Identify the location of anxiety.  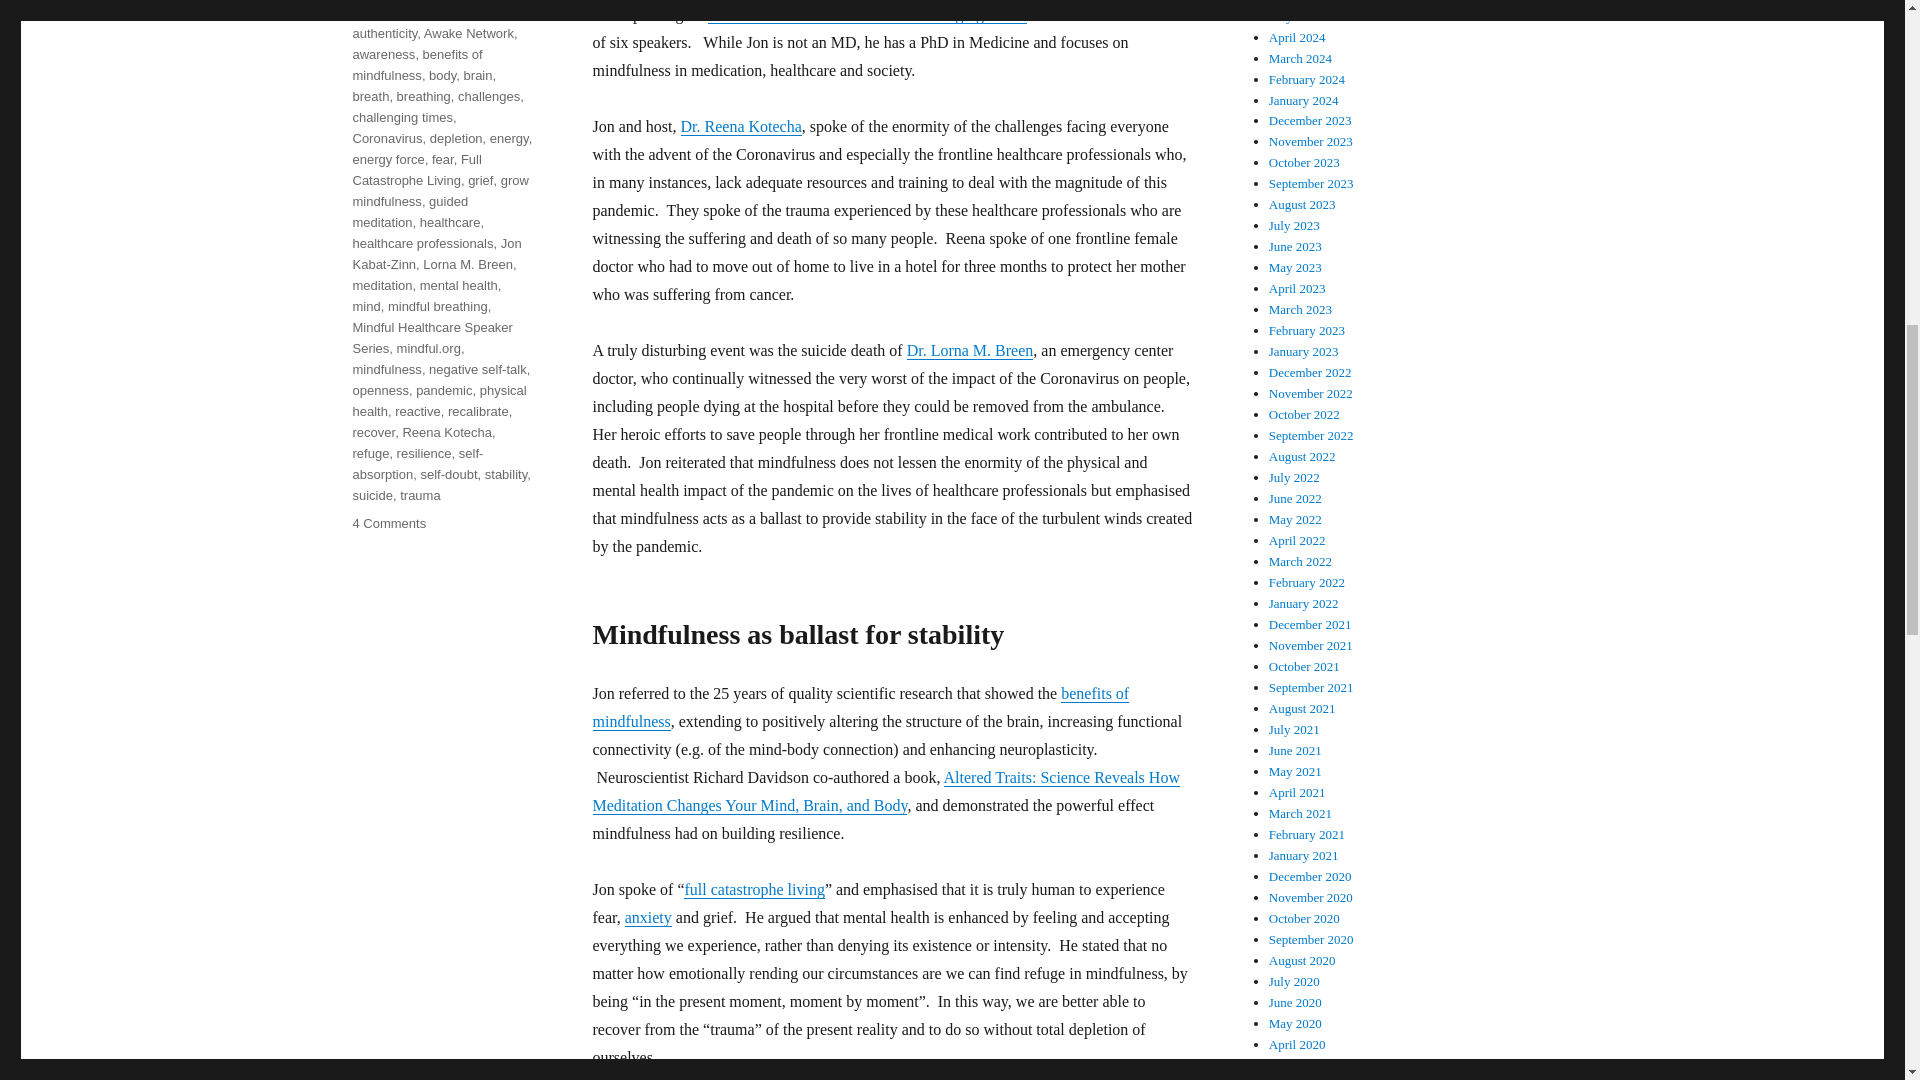
(648, 917).